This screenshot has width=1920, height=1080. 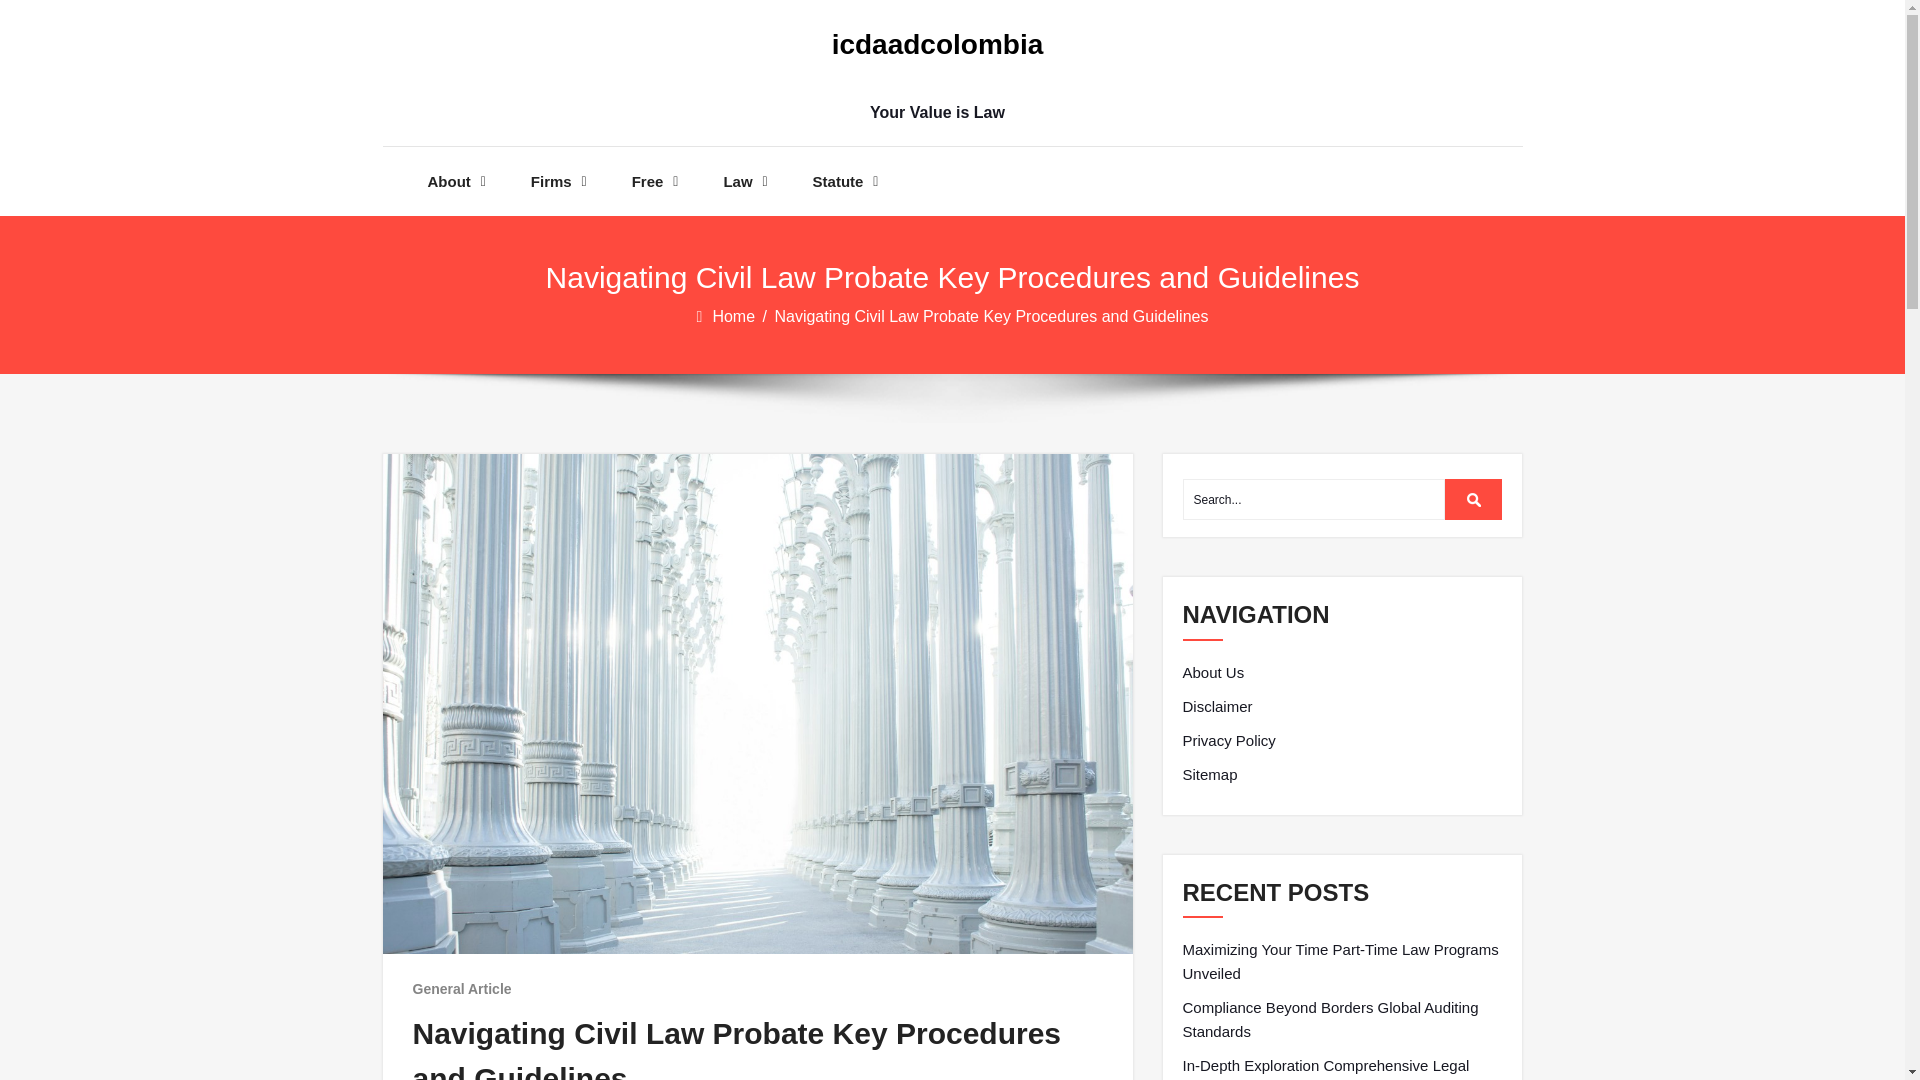 What do you see at coordinates (936, 45) in the screenshot?
I see `icdaadcolombia` at bounding box center [936, 45].